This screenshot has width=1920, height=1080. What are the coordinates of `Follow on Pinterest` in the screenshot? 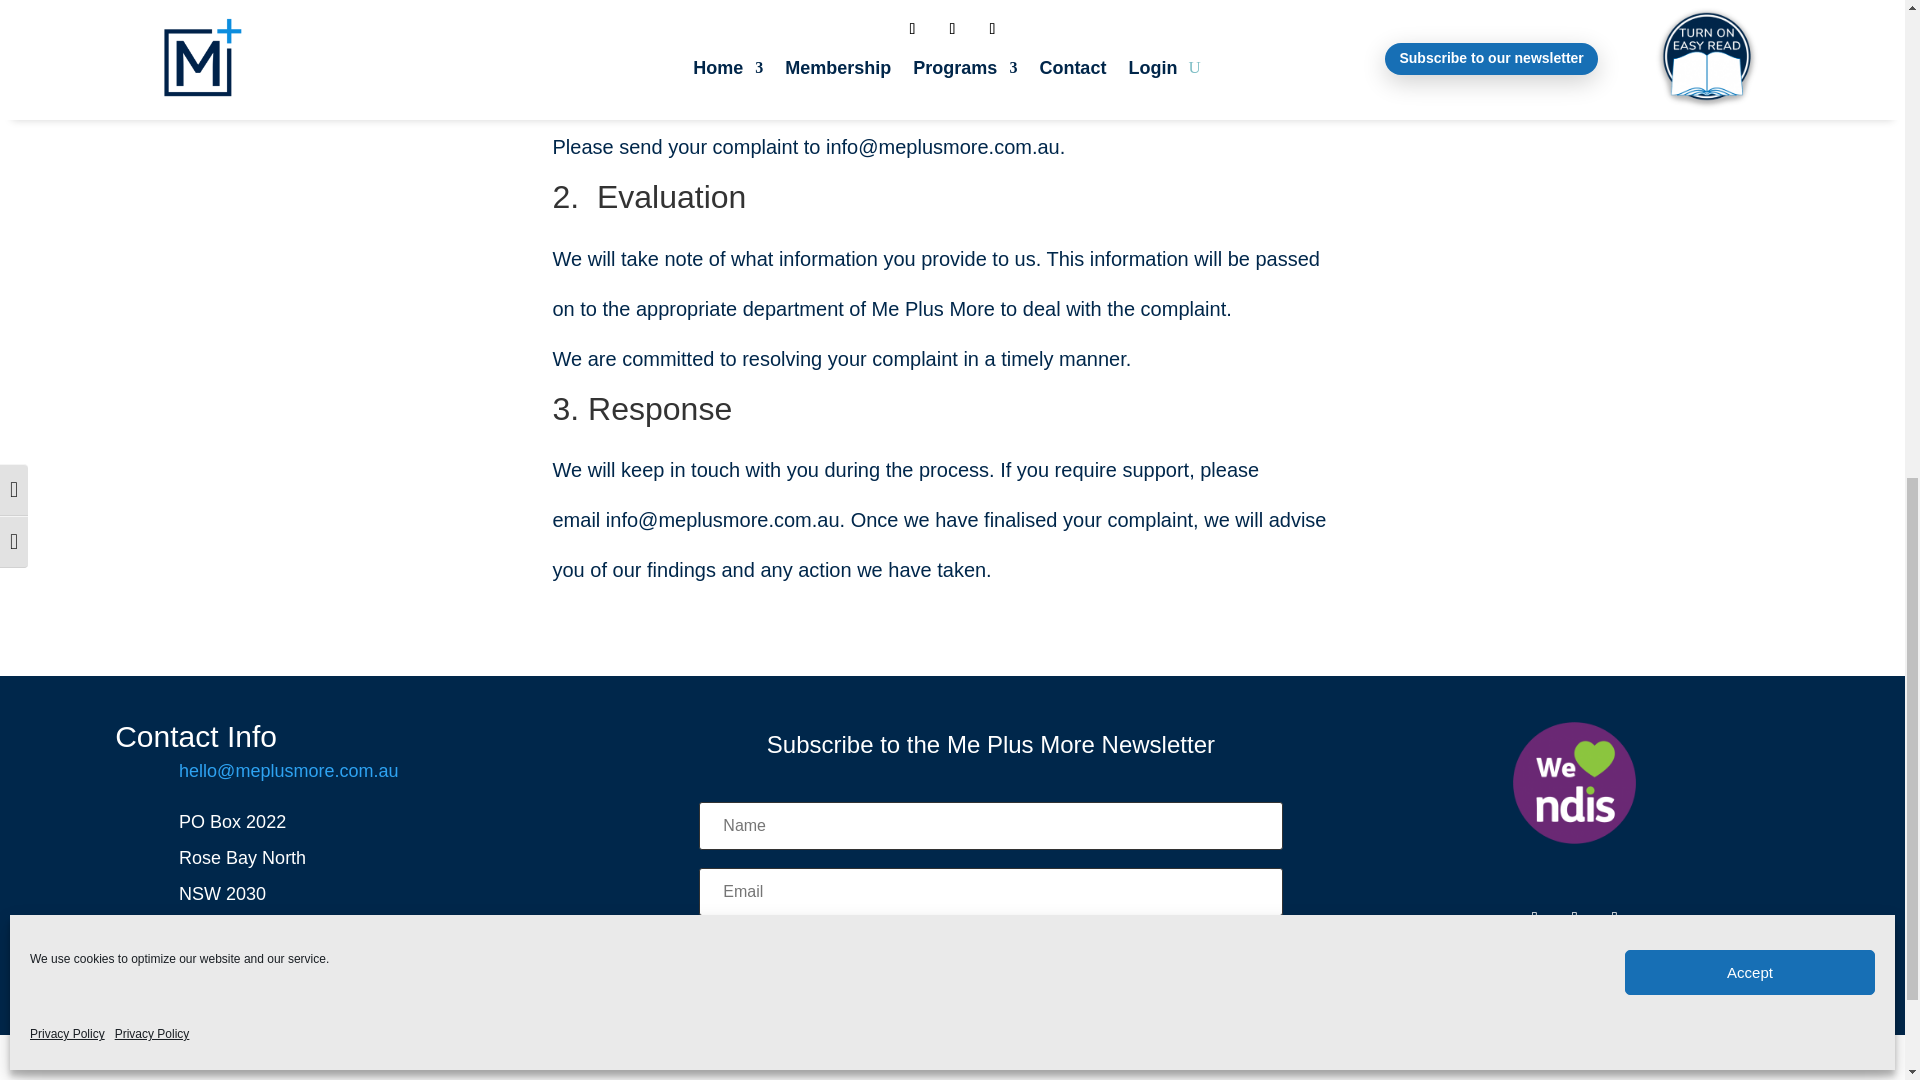 It's located at (1614, 918).